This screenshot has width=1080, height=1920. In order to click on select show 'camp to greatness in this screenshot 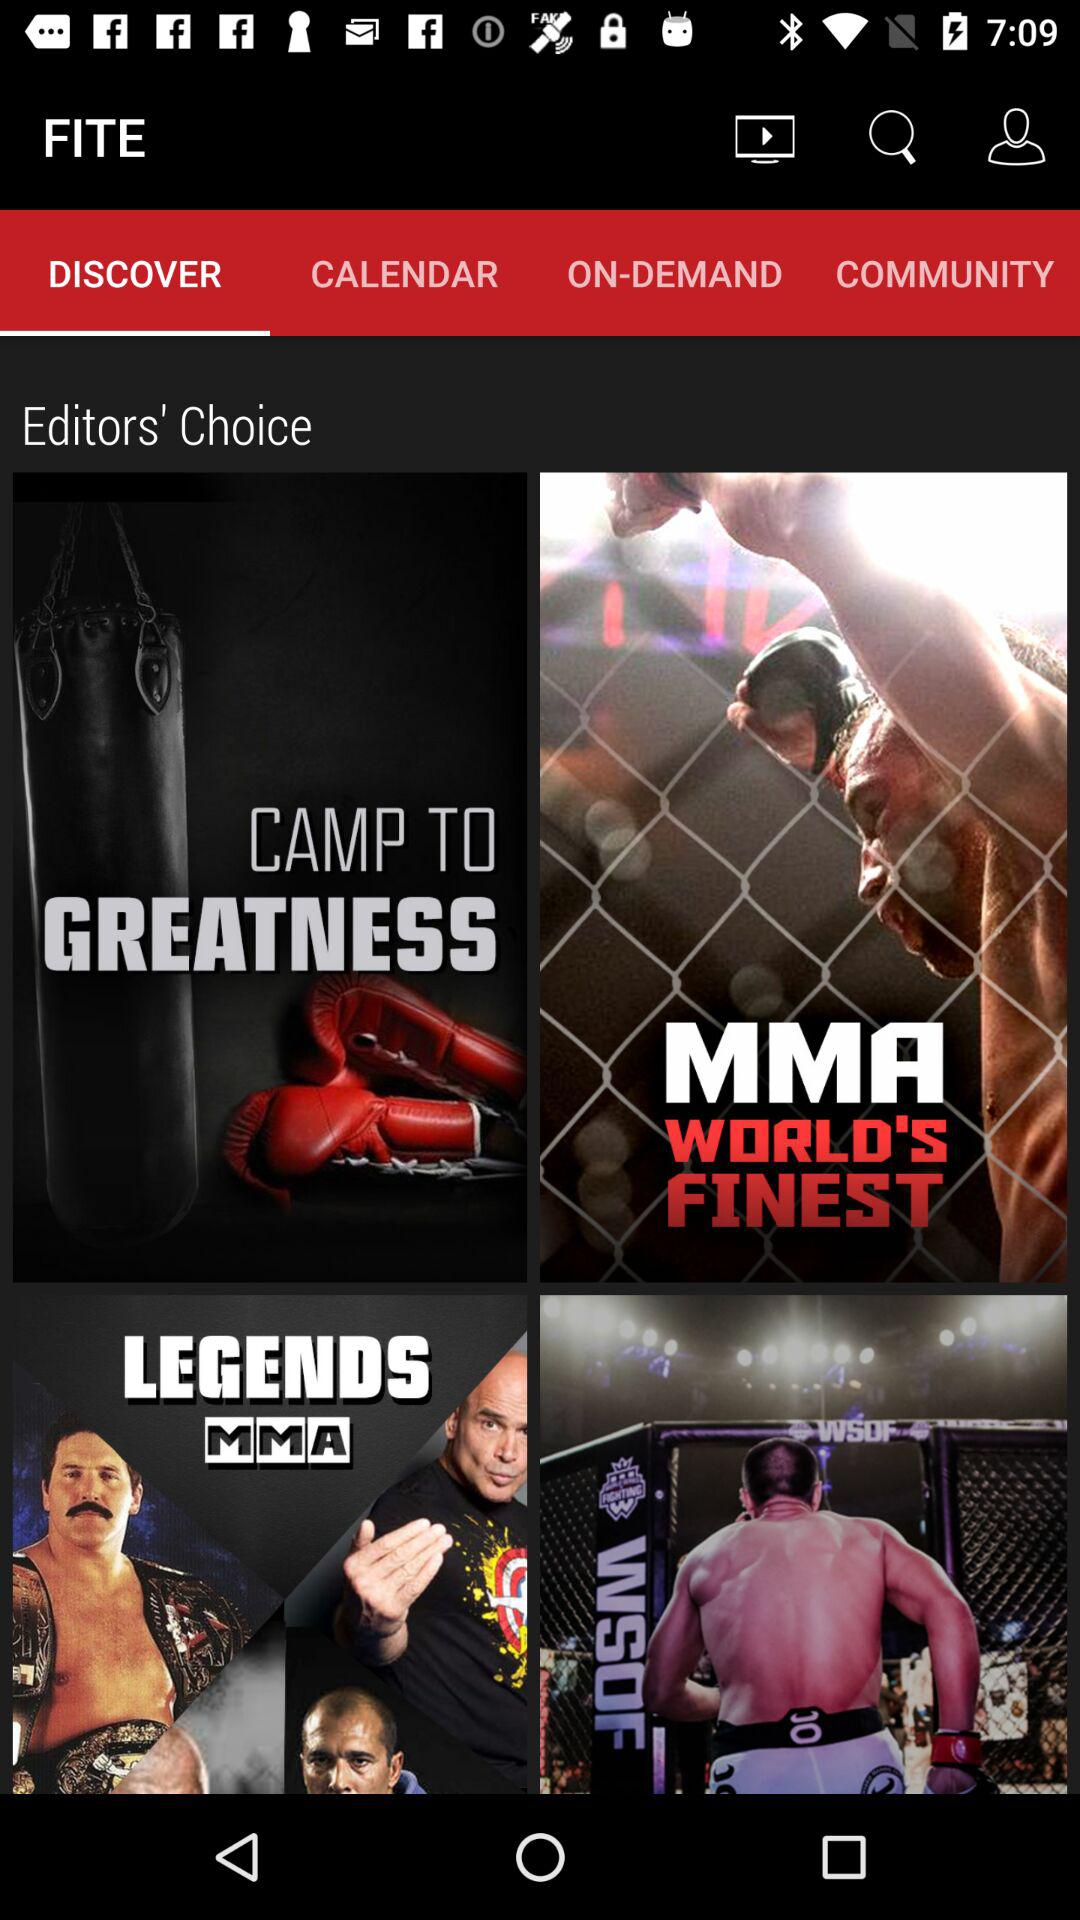, I will do `click(270, 877)`.